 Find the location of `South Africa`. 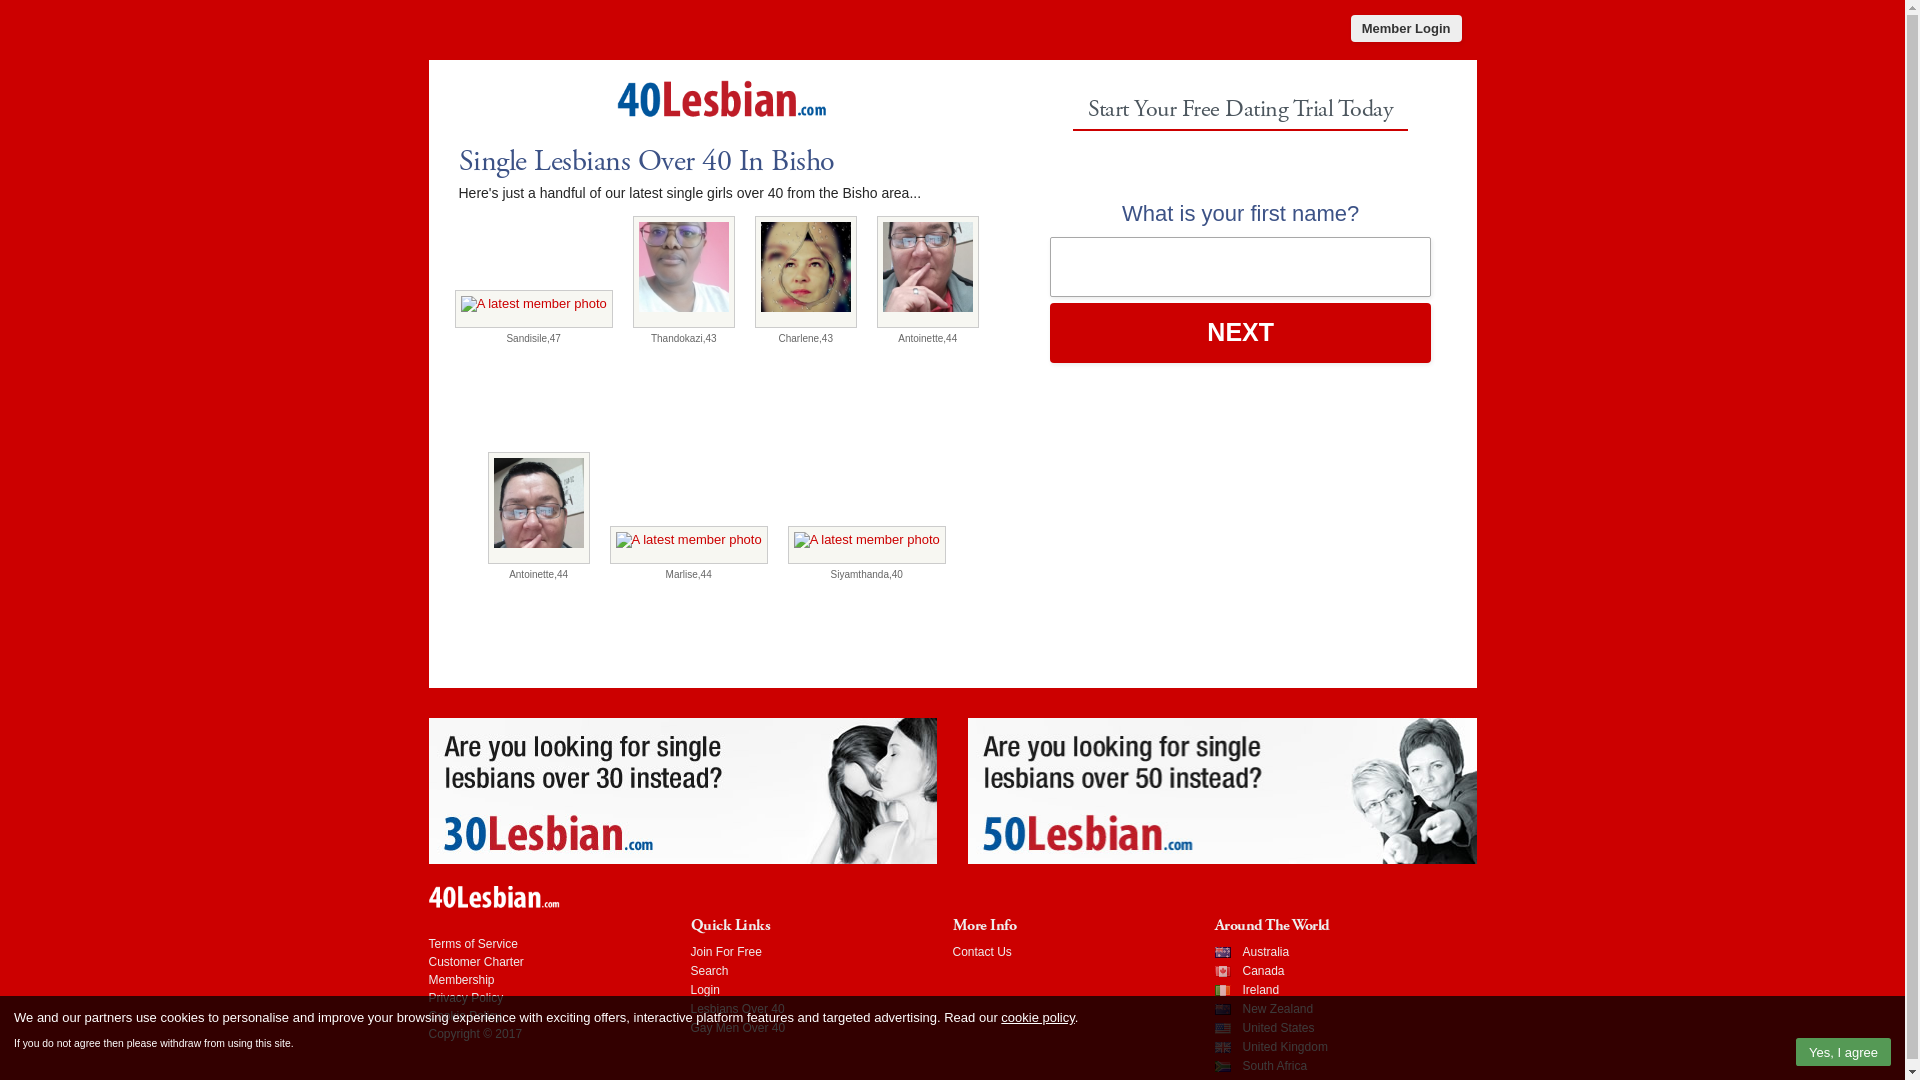

South Africa is located at coordinates (1274, 1066).